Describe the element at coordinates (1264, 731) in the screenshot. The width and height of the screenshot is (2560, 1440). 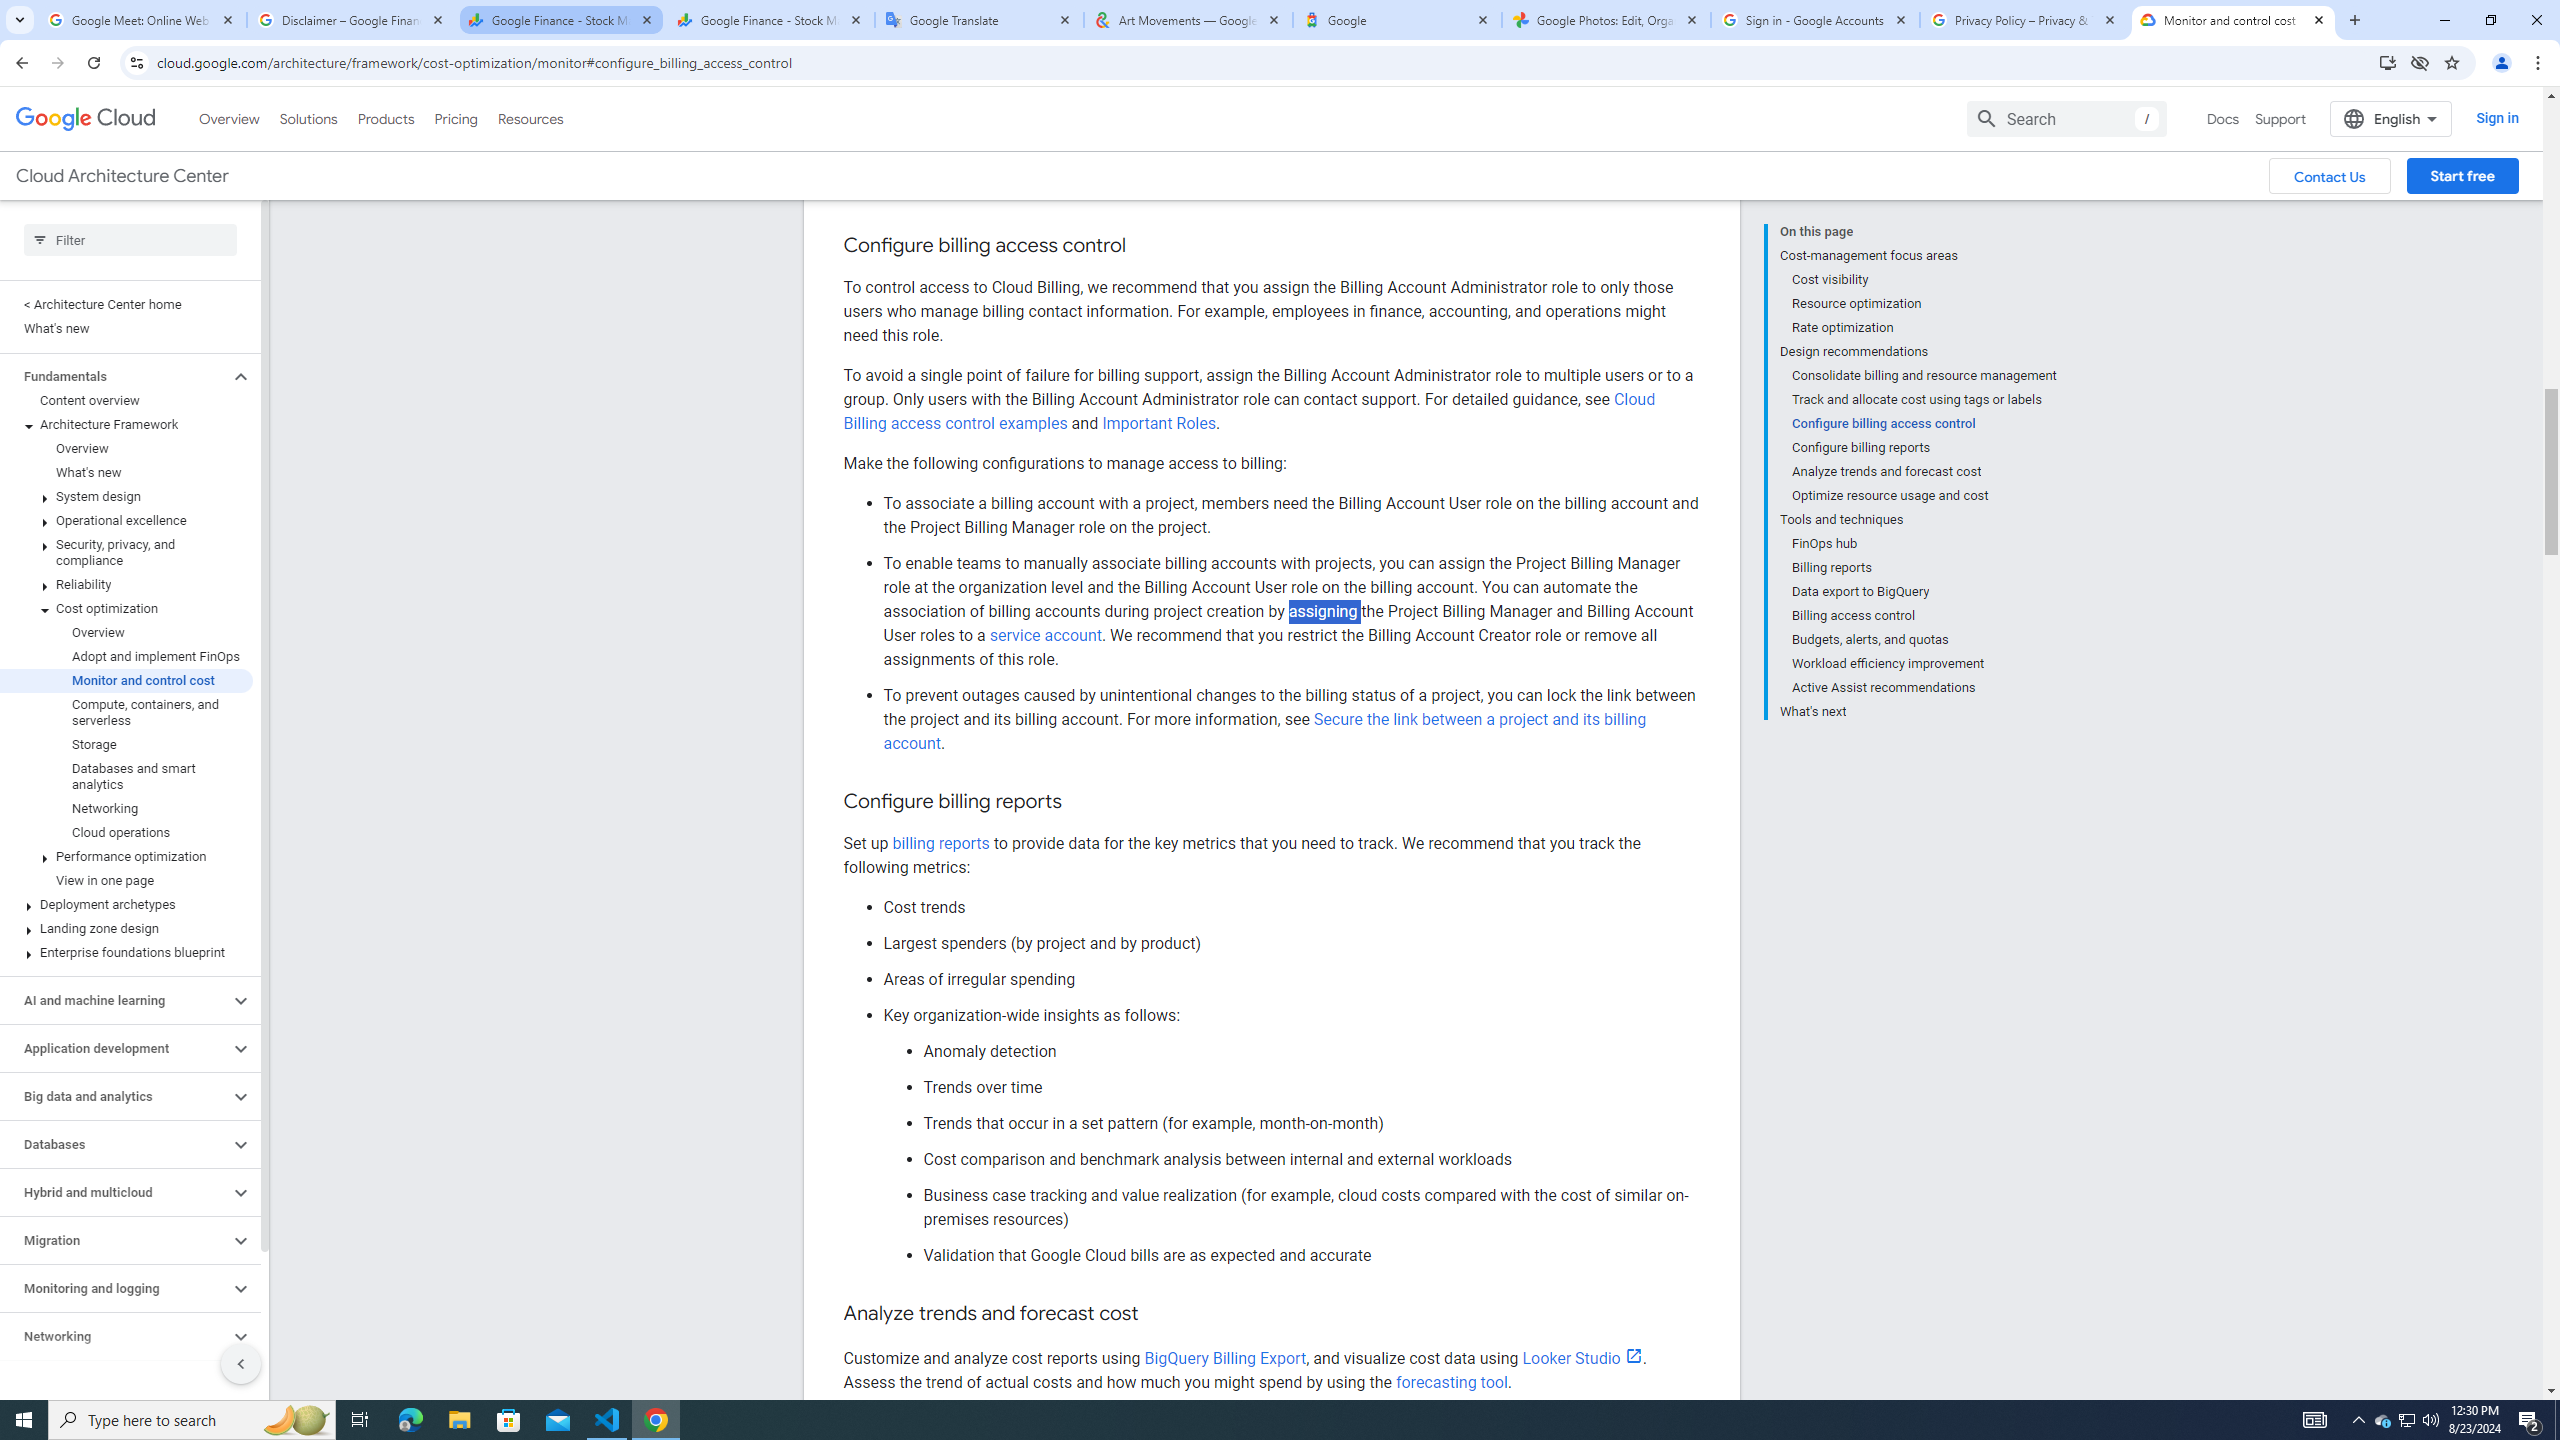
I see `Secure the link between a project and its billing account` at that location.